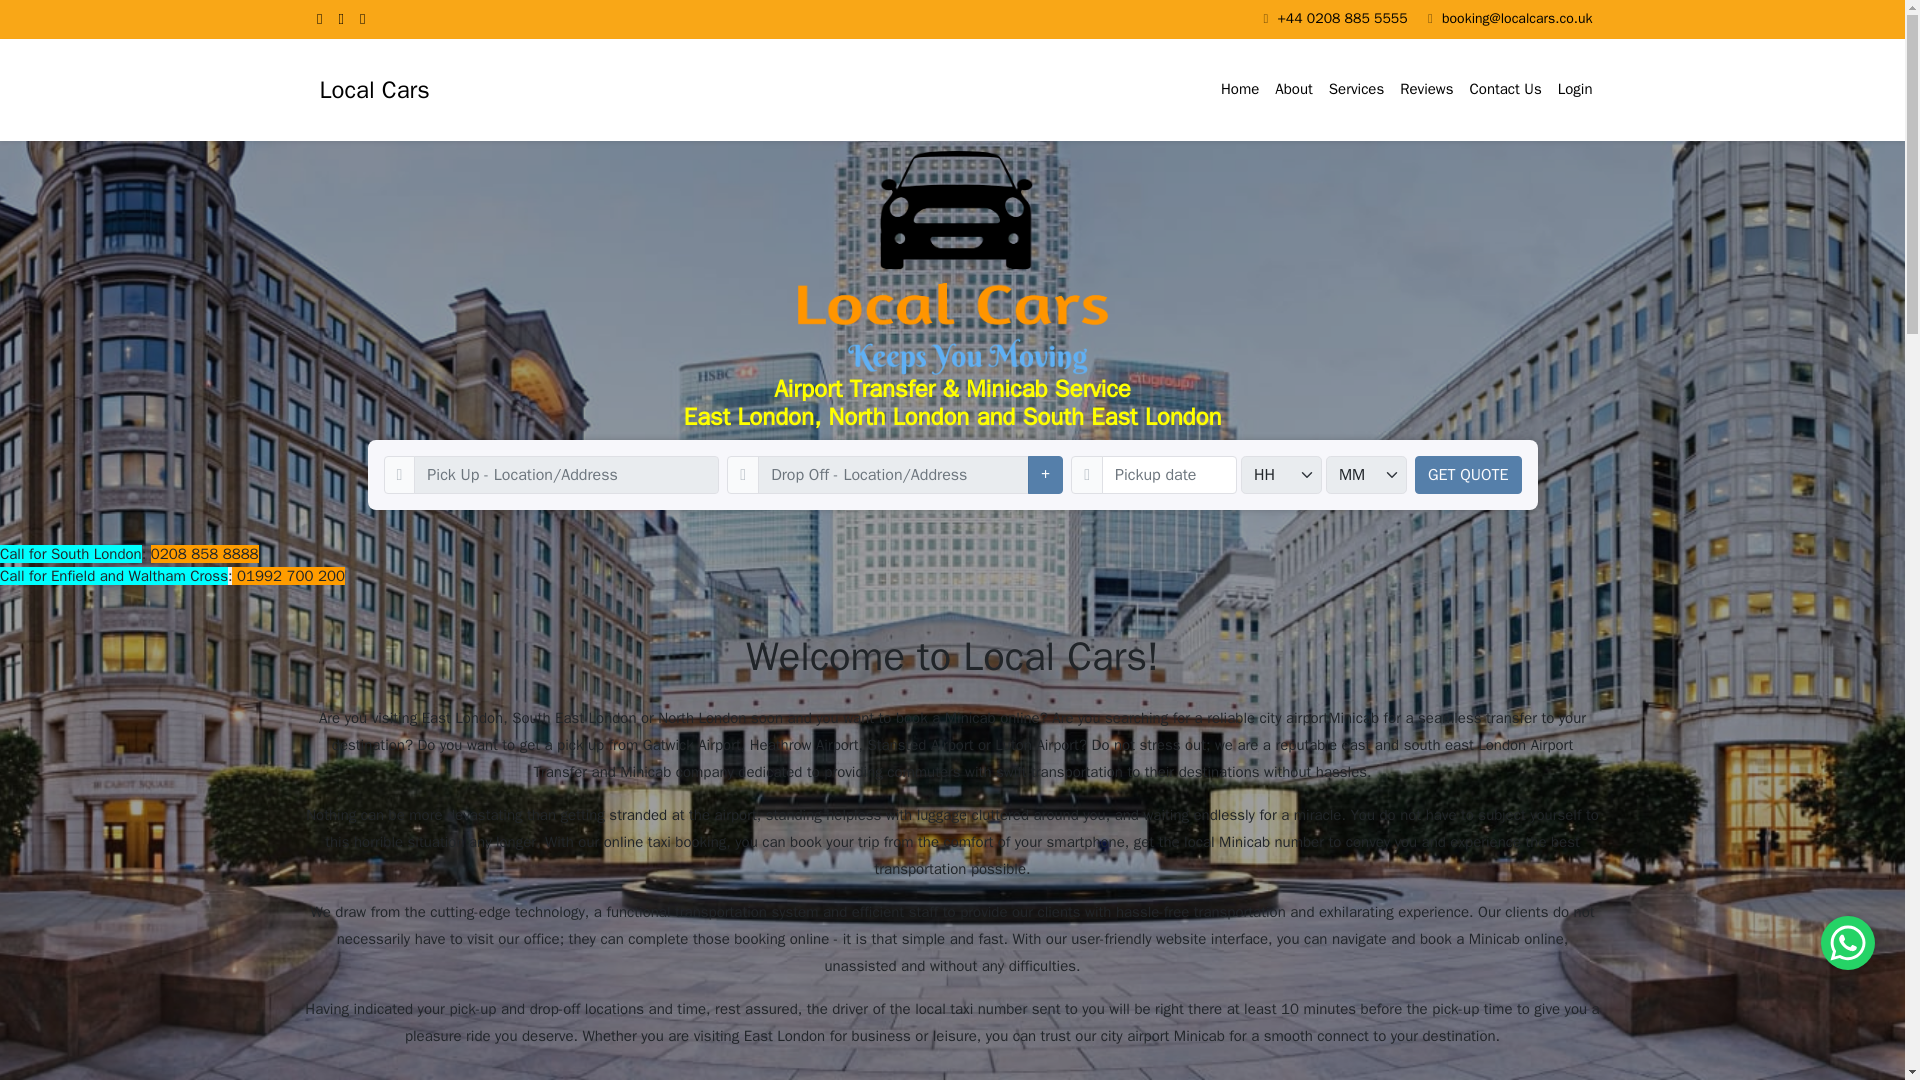  Describe the element at coordinates (1468, 474) in the screenshot. I see `GET QUOTE` at that location.